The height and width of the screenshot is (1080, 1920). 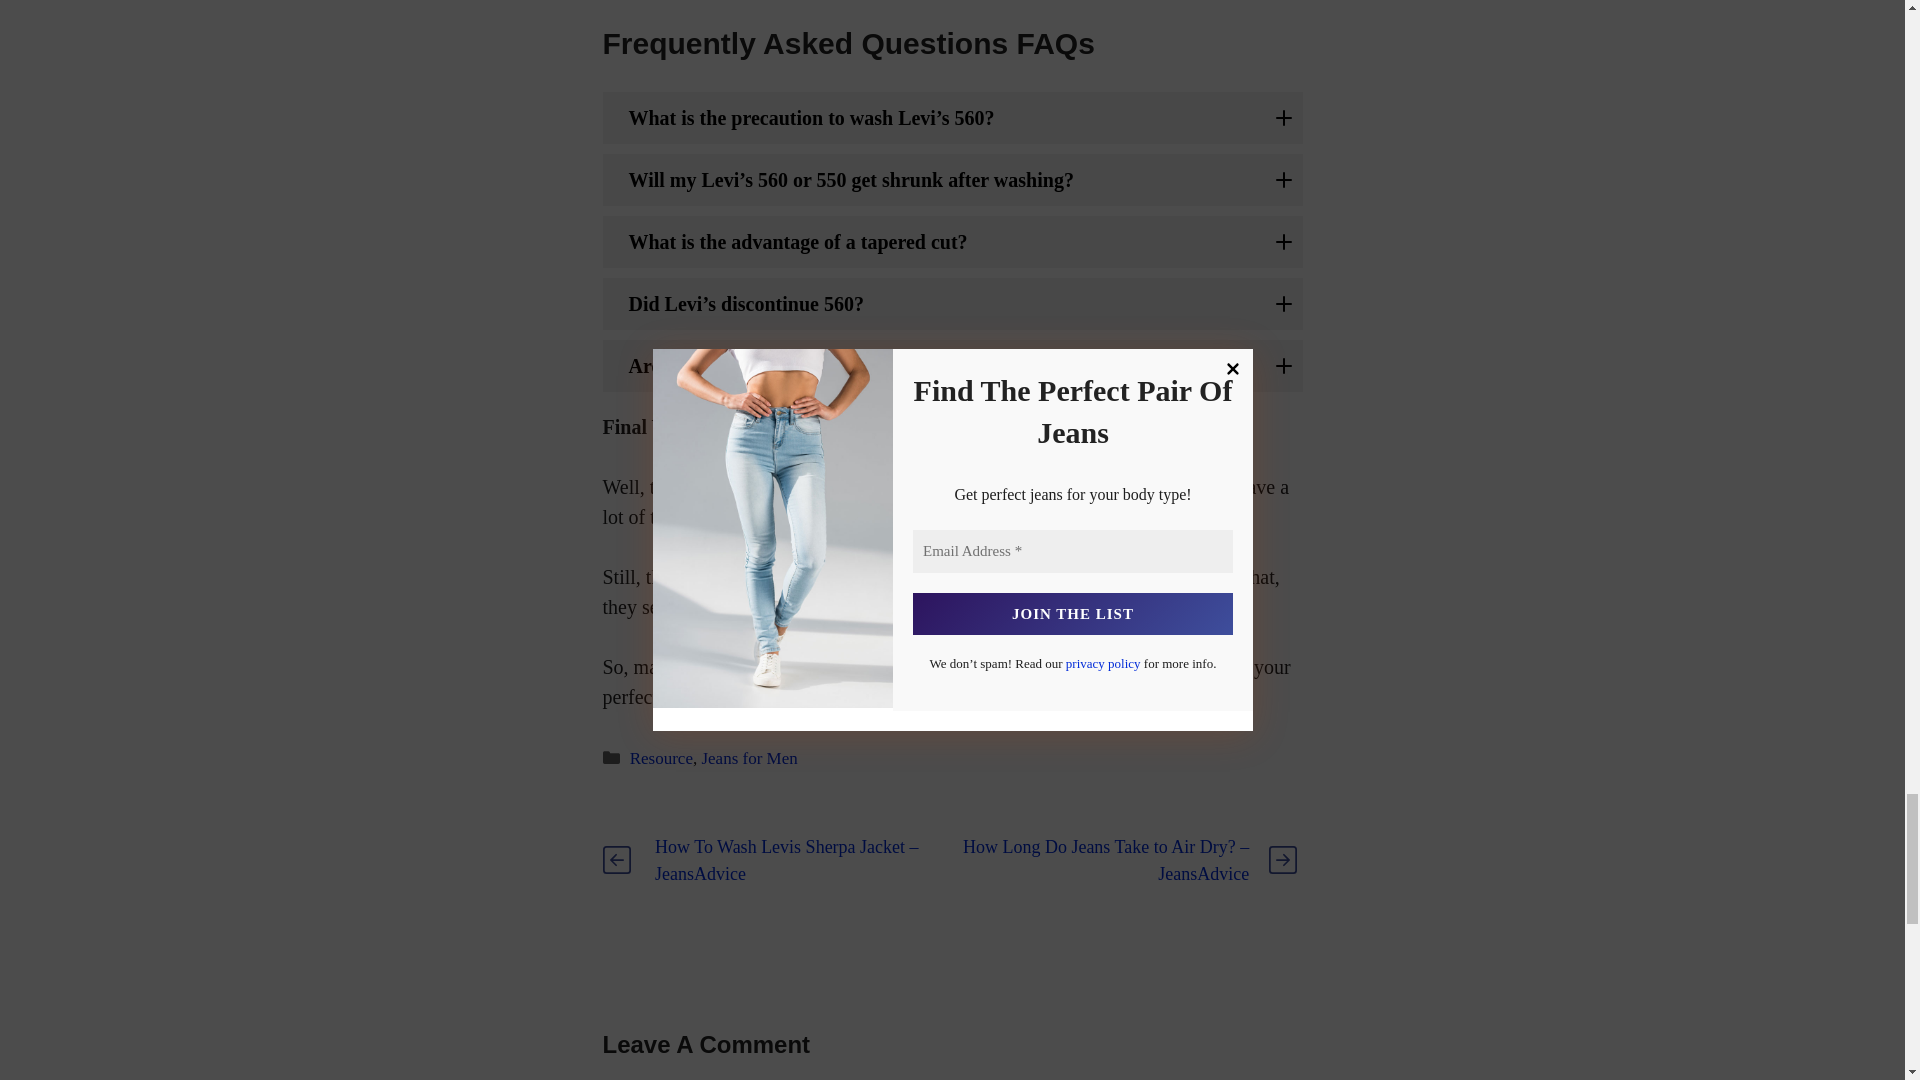 I want to click on Jeans for Men, so click(x=748, y=758).